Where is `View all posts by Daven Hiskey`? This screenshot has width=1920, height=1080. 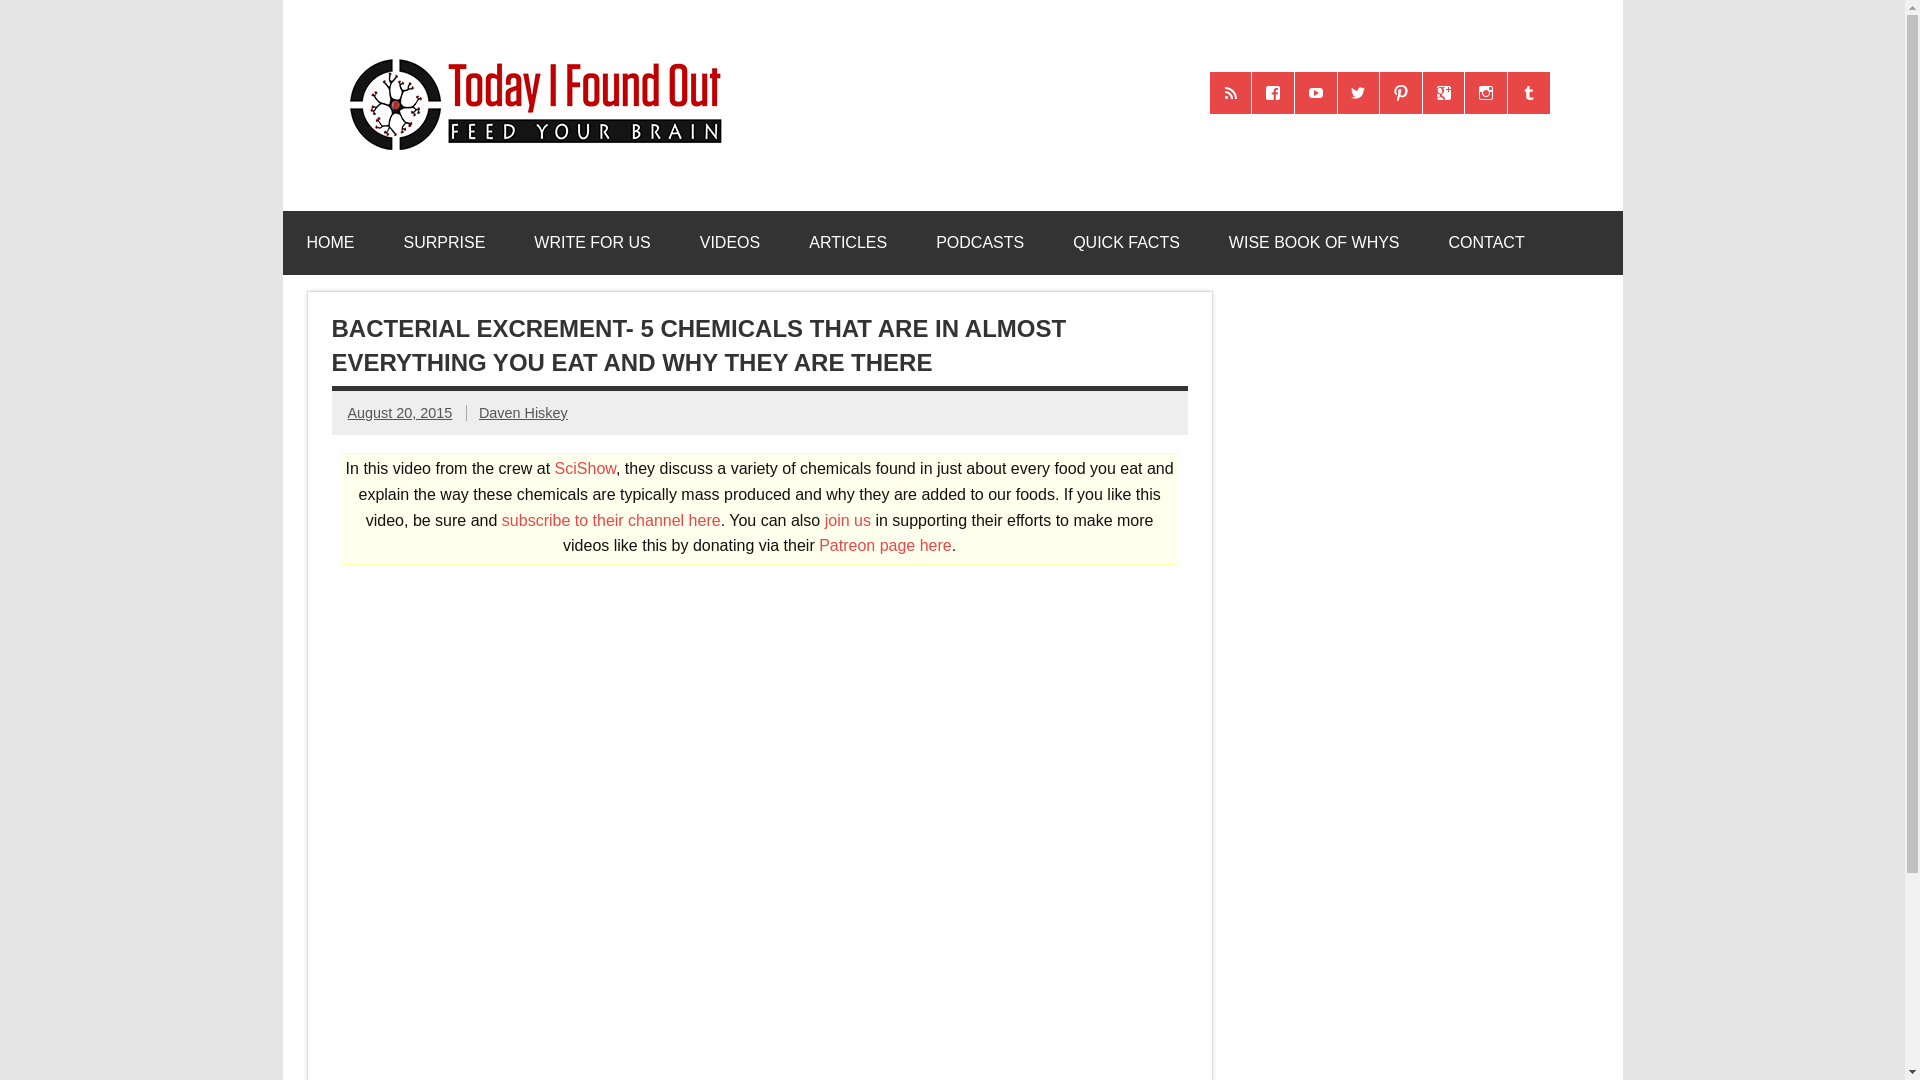 View all posts by Daven Hiskey is located at coordinates (523, 413).